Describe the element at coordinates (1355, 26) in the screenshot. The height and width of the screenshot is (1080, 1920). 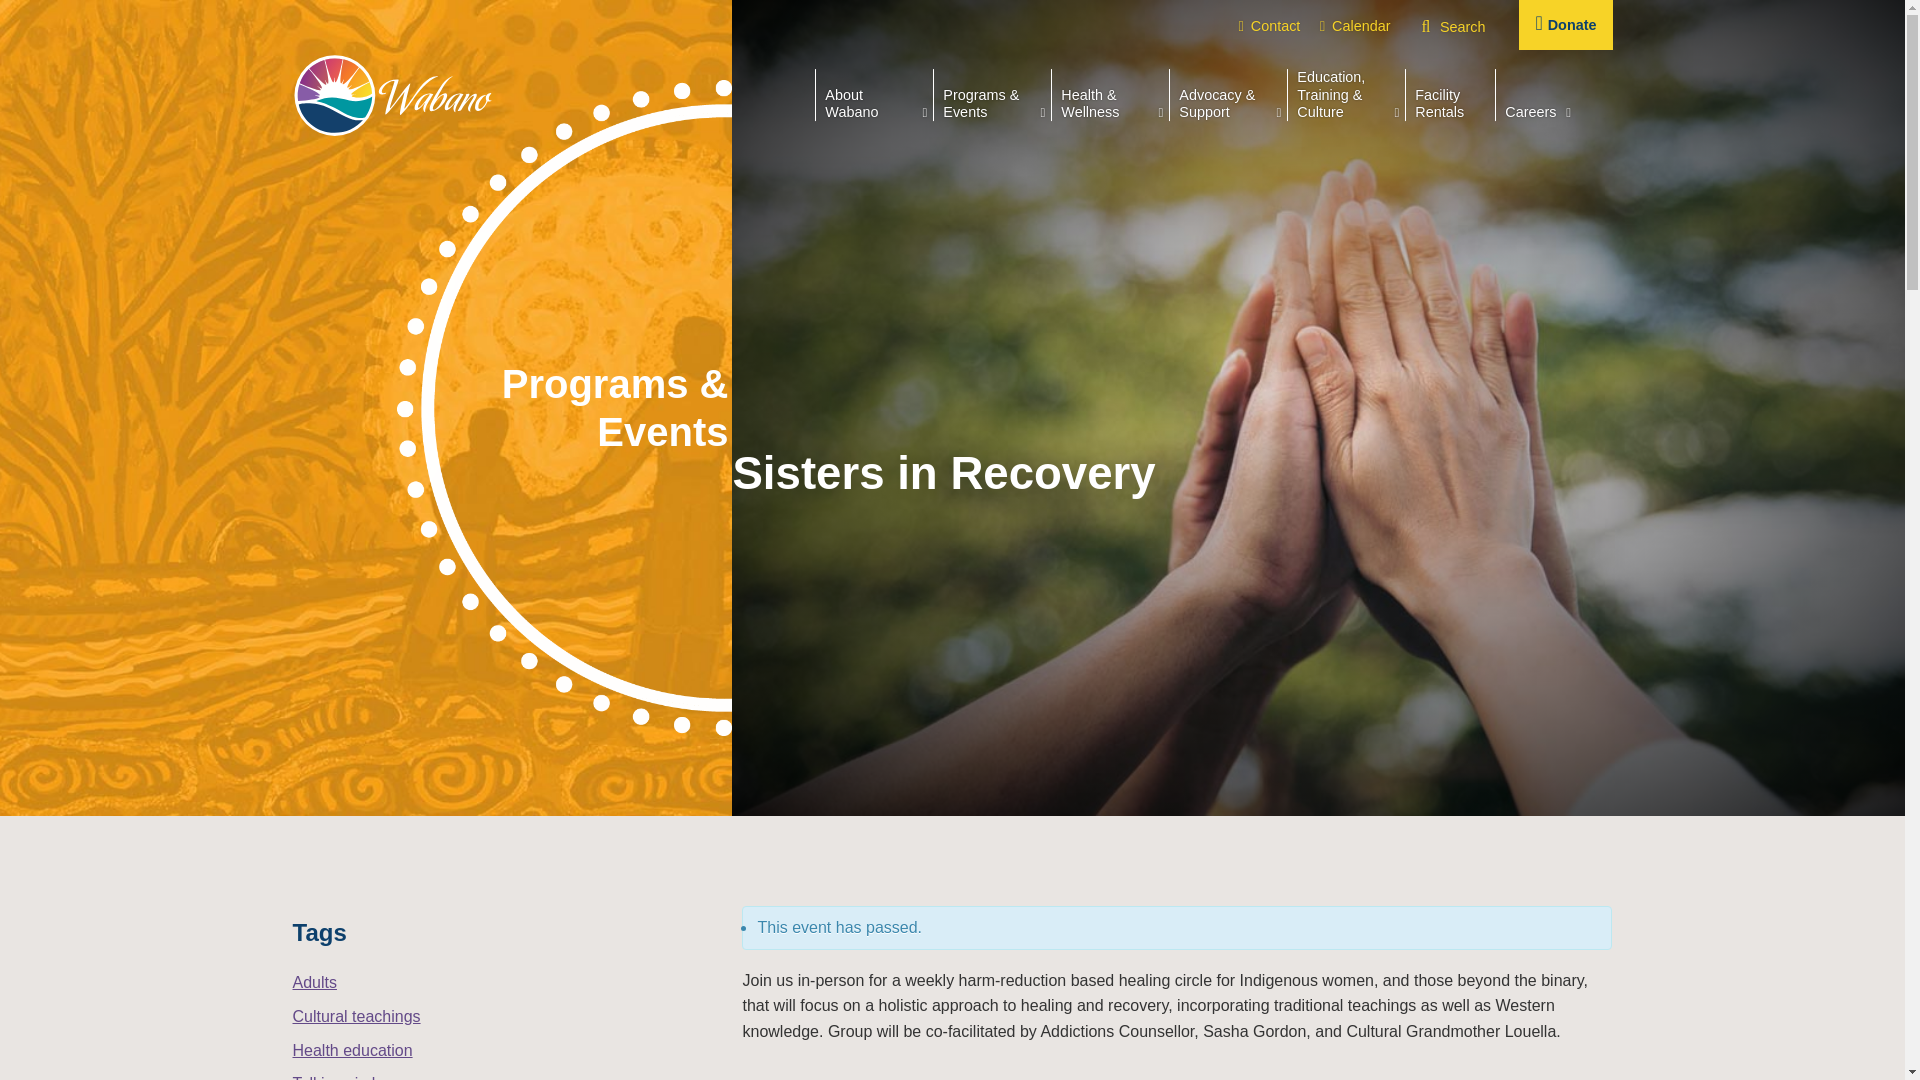
I see `Calendar` at that location.